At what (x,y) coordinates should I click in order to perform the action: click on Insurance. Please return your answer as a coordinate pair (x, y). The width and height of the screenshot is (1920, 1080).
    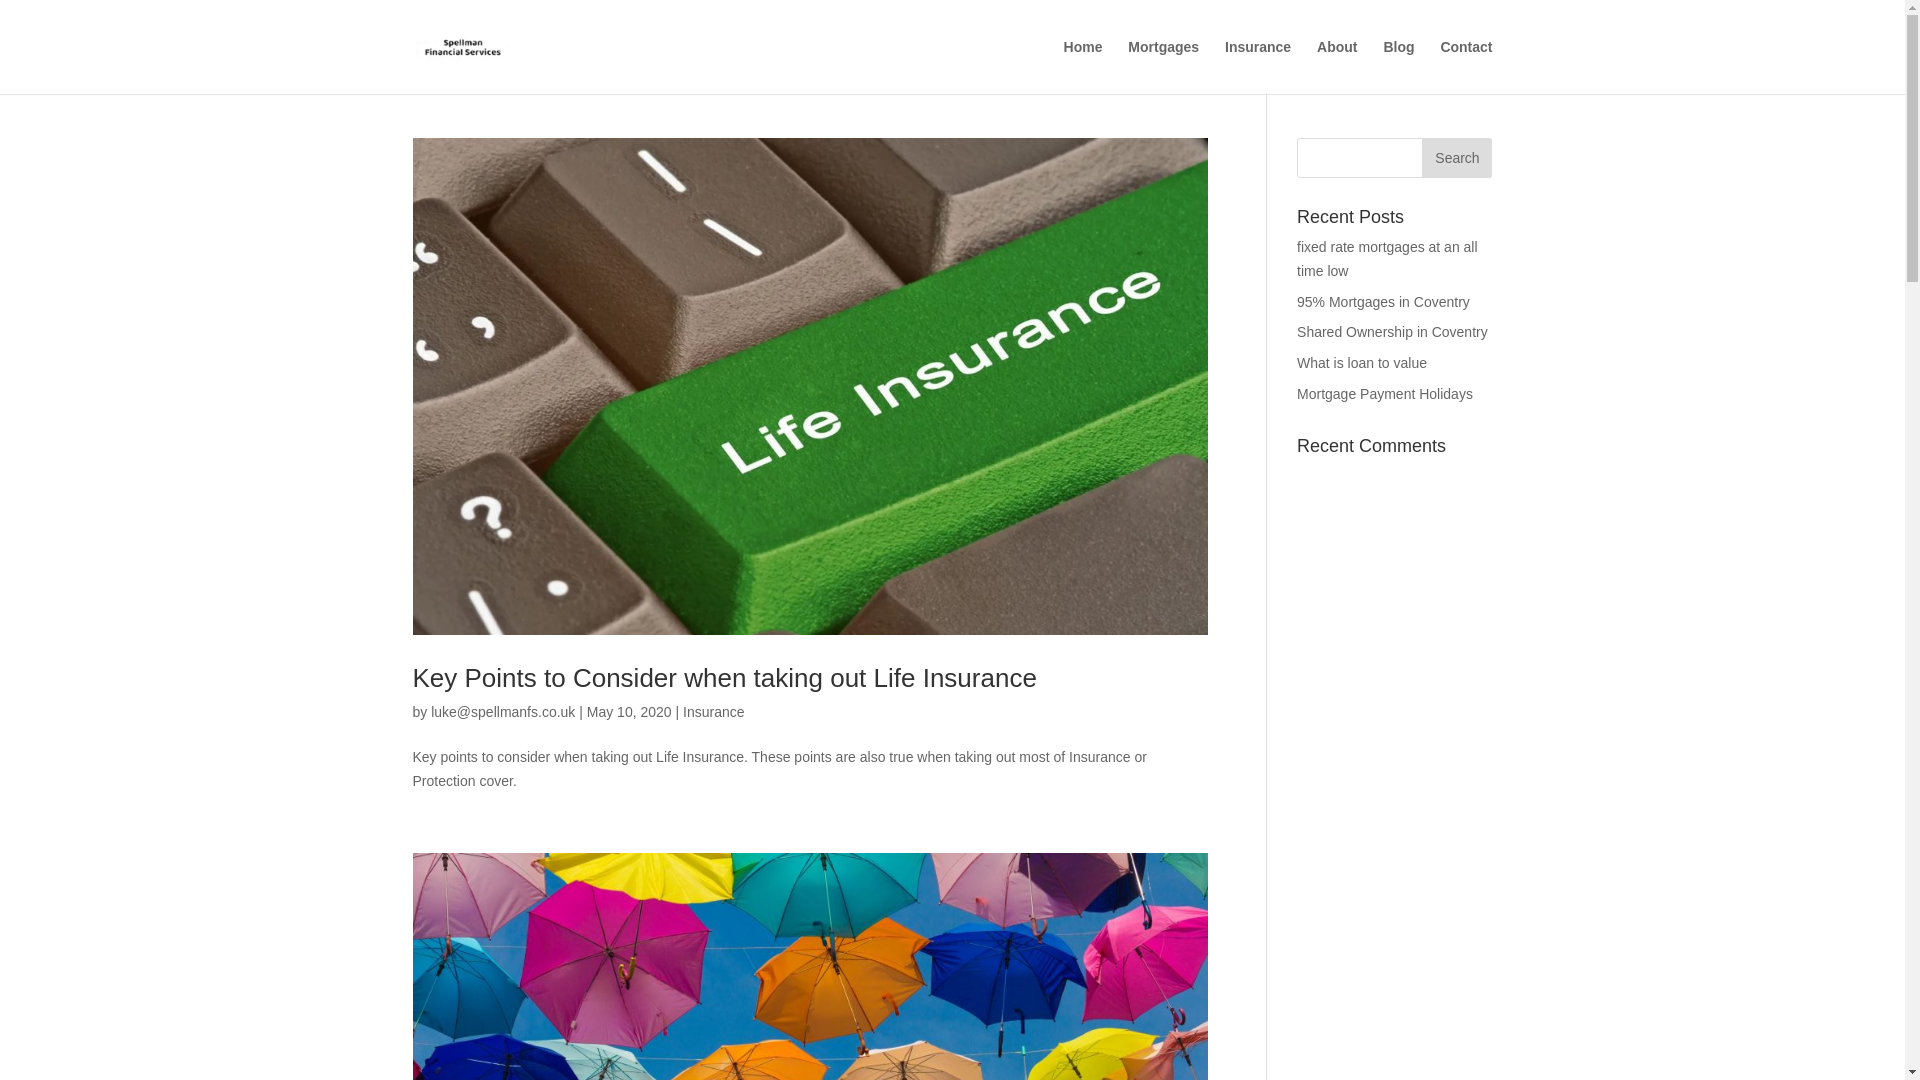
    Looking at the image, I should click on (714, 712).